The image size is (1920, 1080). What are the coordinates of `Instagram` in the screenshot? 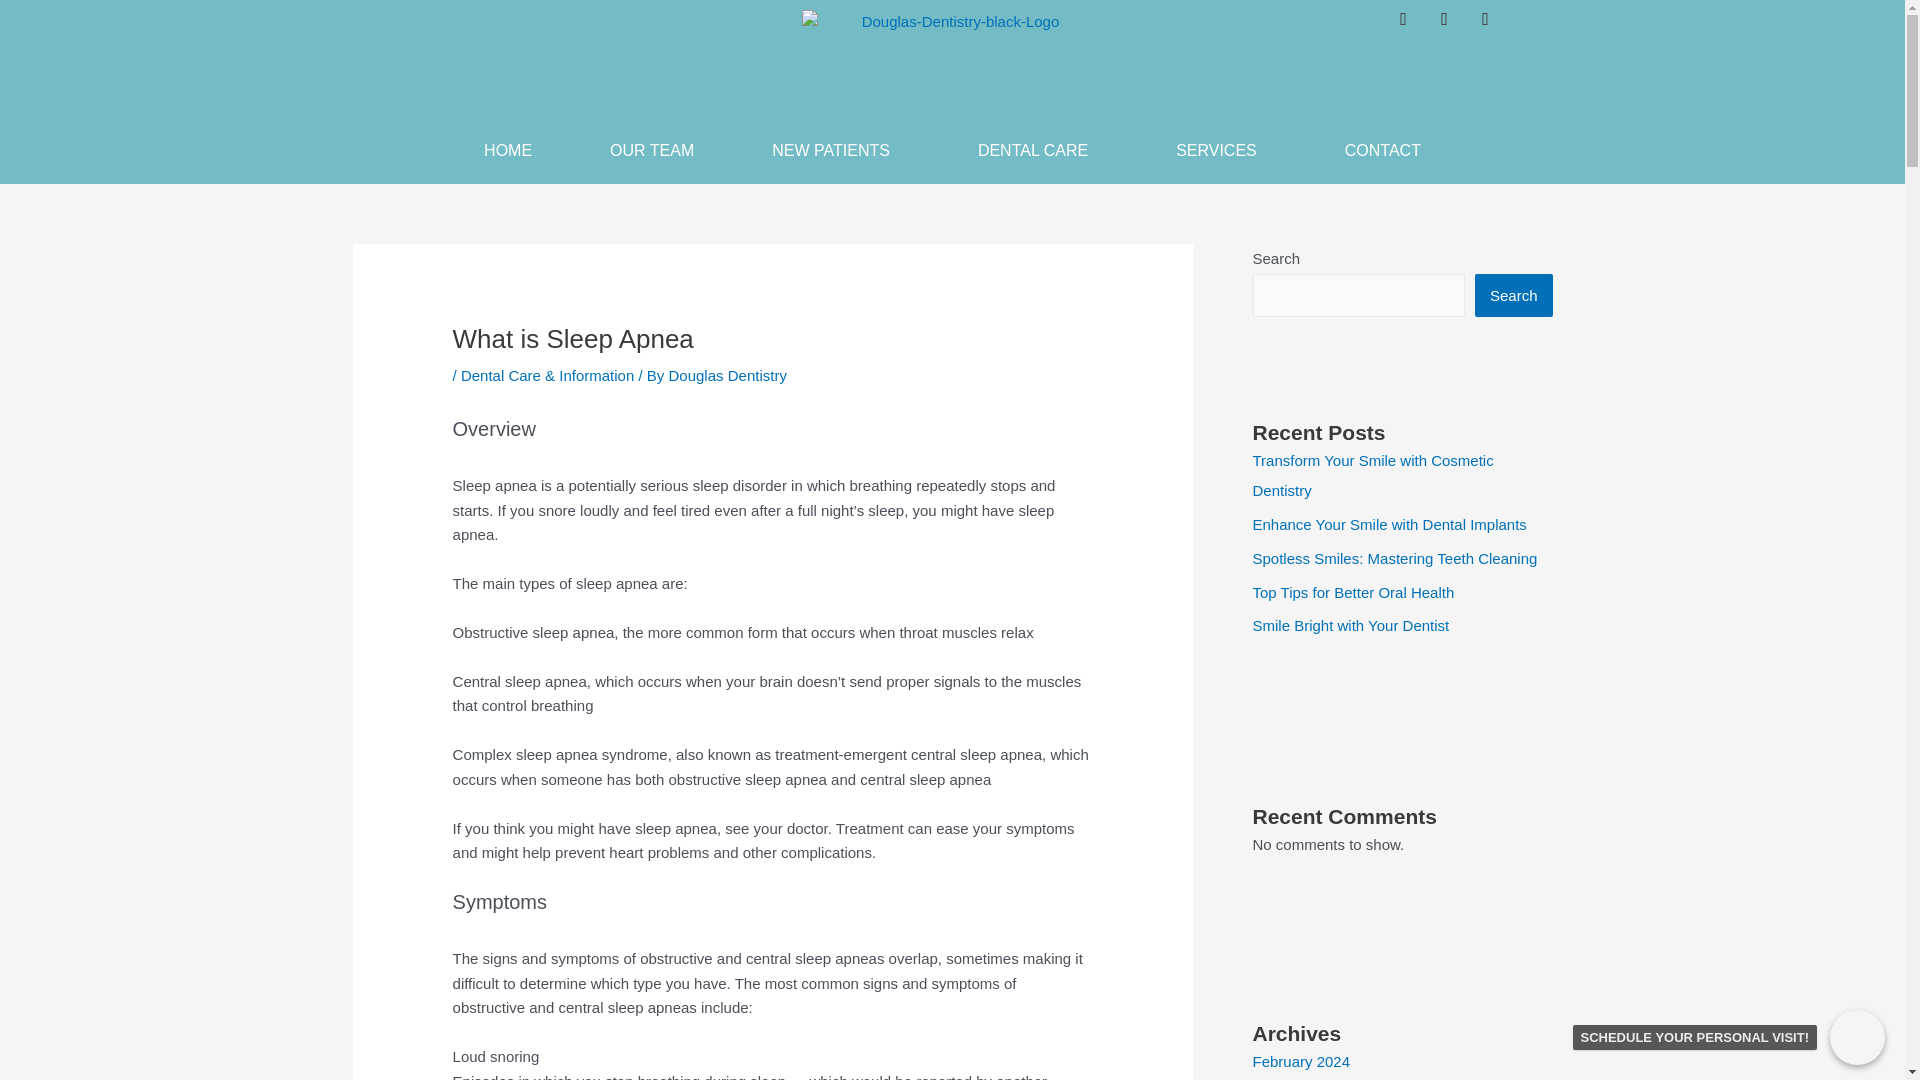 It's located at (1412, 28).